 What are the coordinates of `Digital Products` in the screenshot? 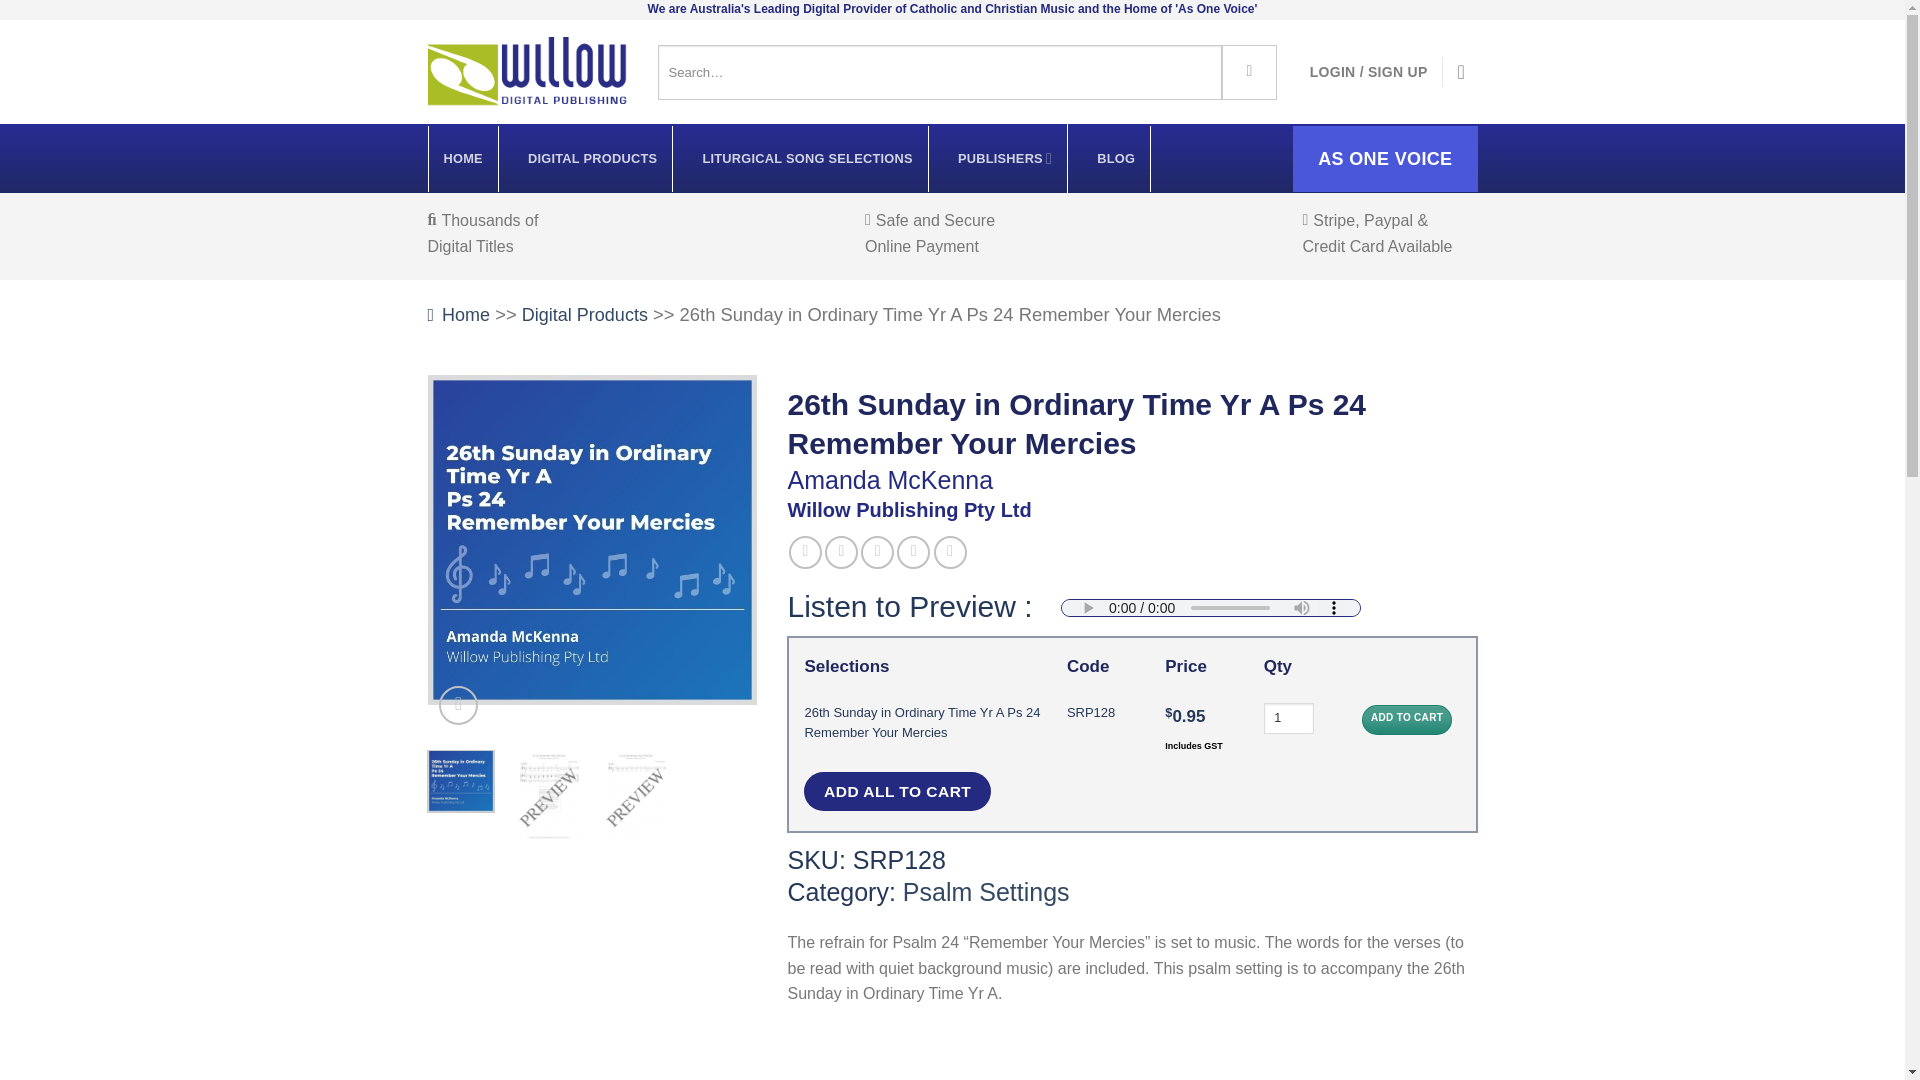 It's located at (585, 314).